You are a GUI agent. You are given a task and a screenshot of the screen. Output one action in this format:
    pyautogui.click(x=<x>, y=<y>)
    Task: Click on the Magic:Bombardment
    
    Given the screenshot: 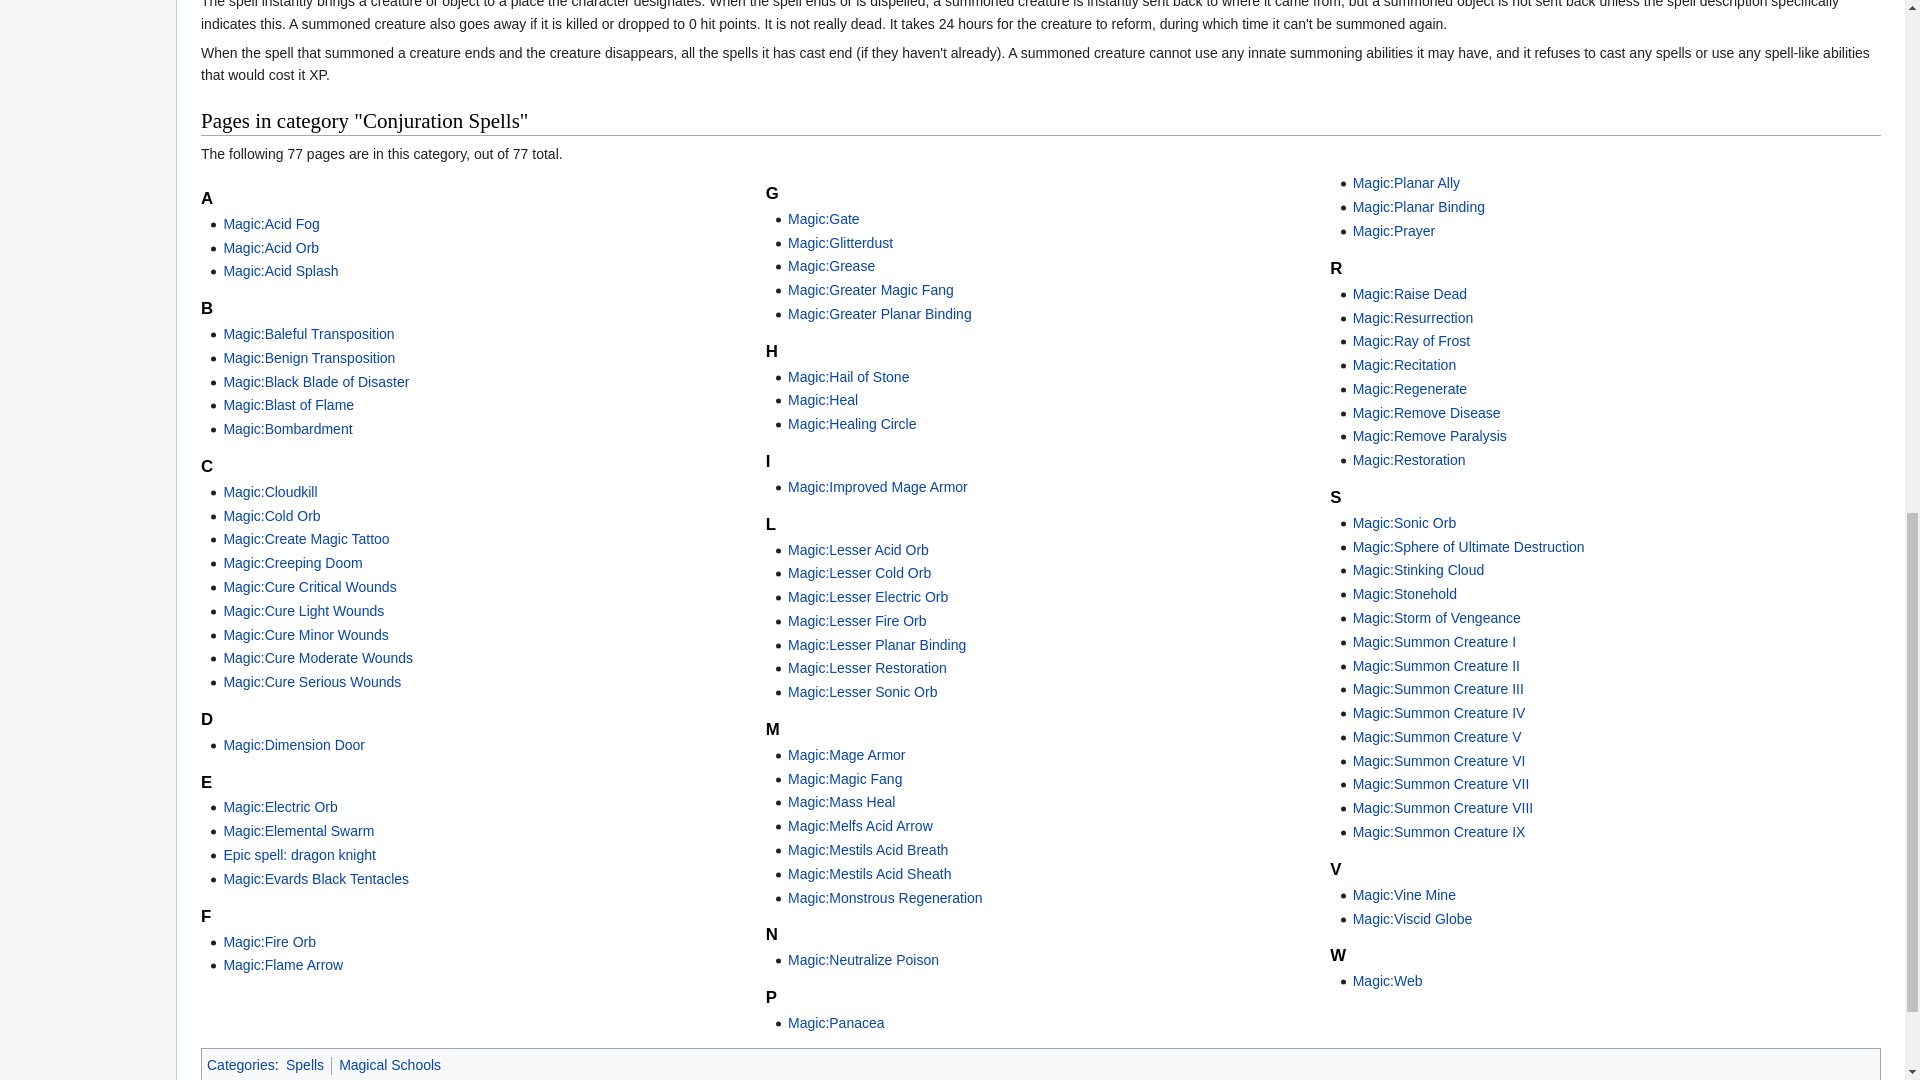 What is the action you would take?
    pyautogui.click(x=286, y=429)
    